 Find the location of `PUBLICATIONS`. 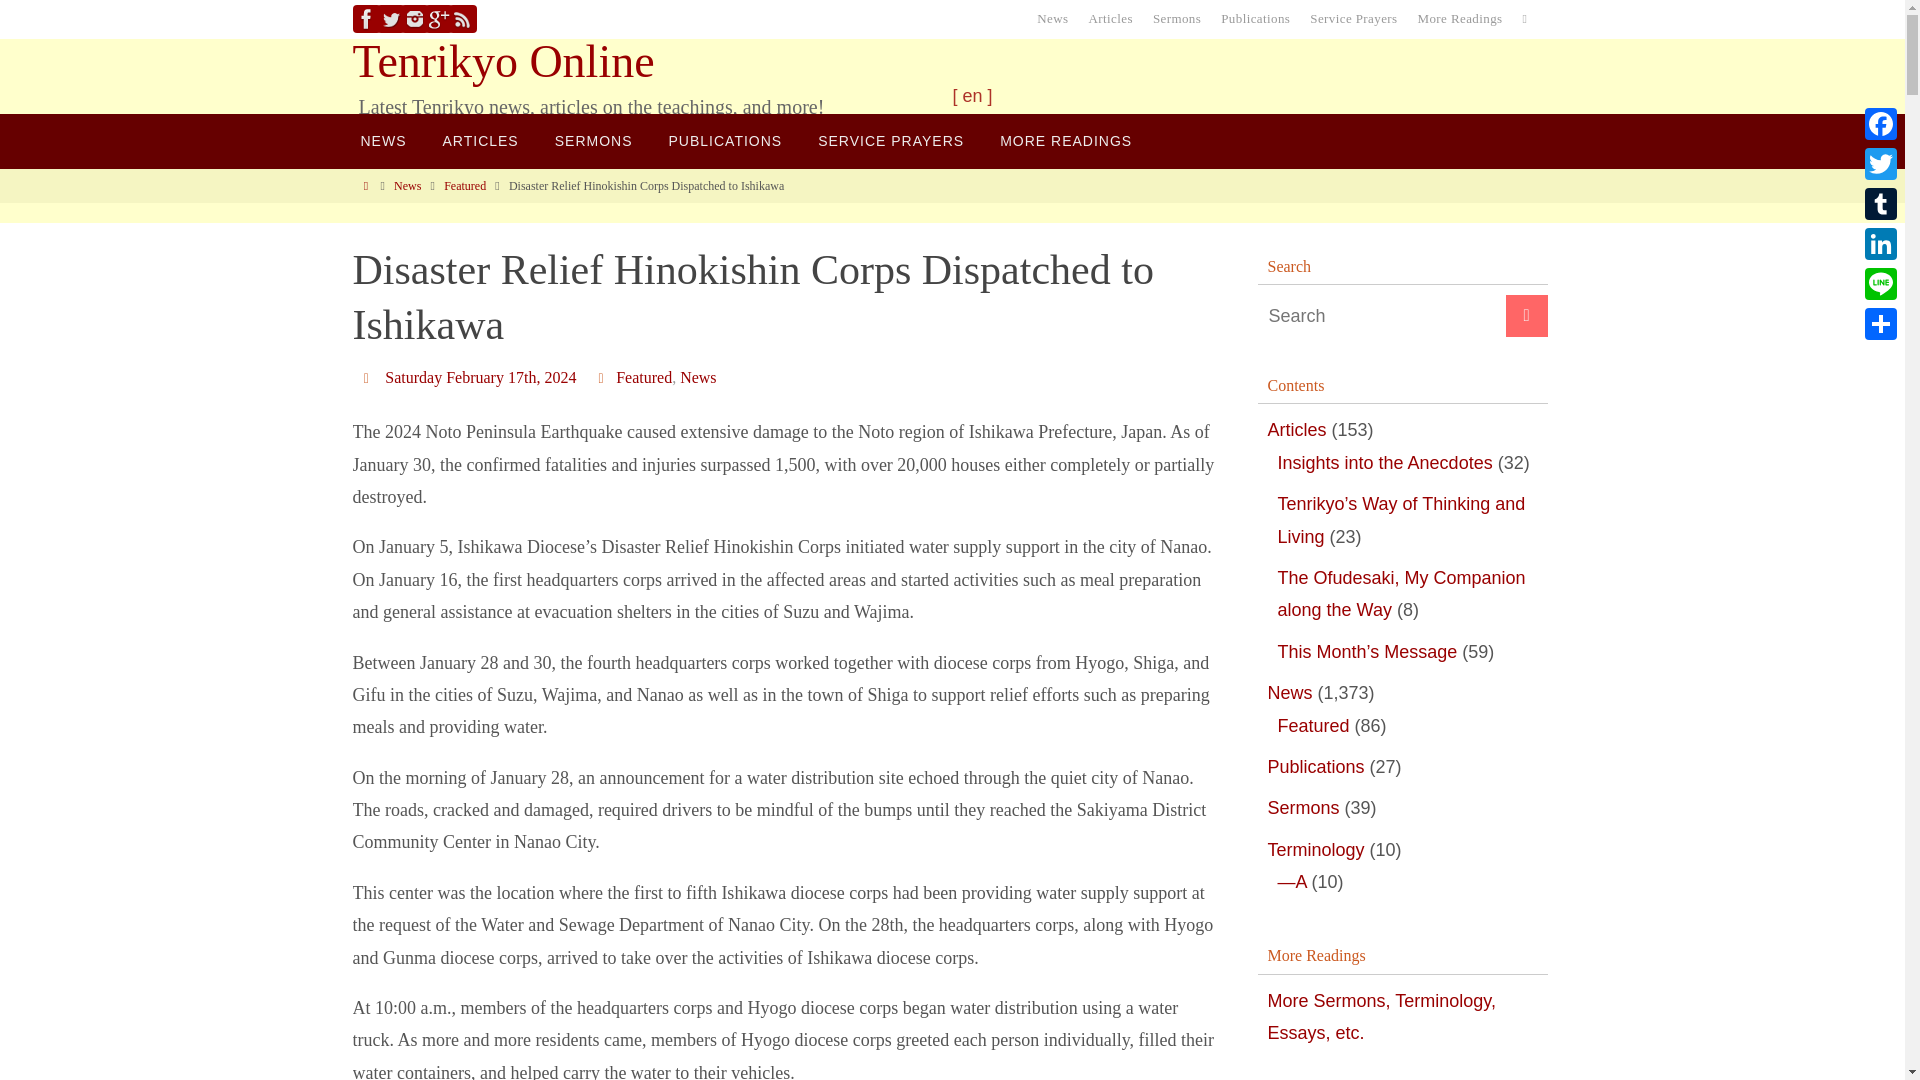

PUBLICATIONS is located at coordinates (725, 141).